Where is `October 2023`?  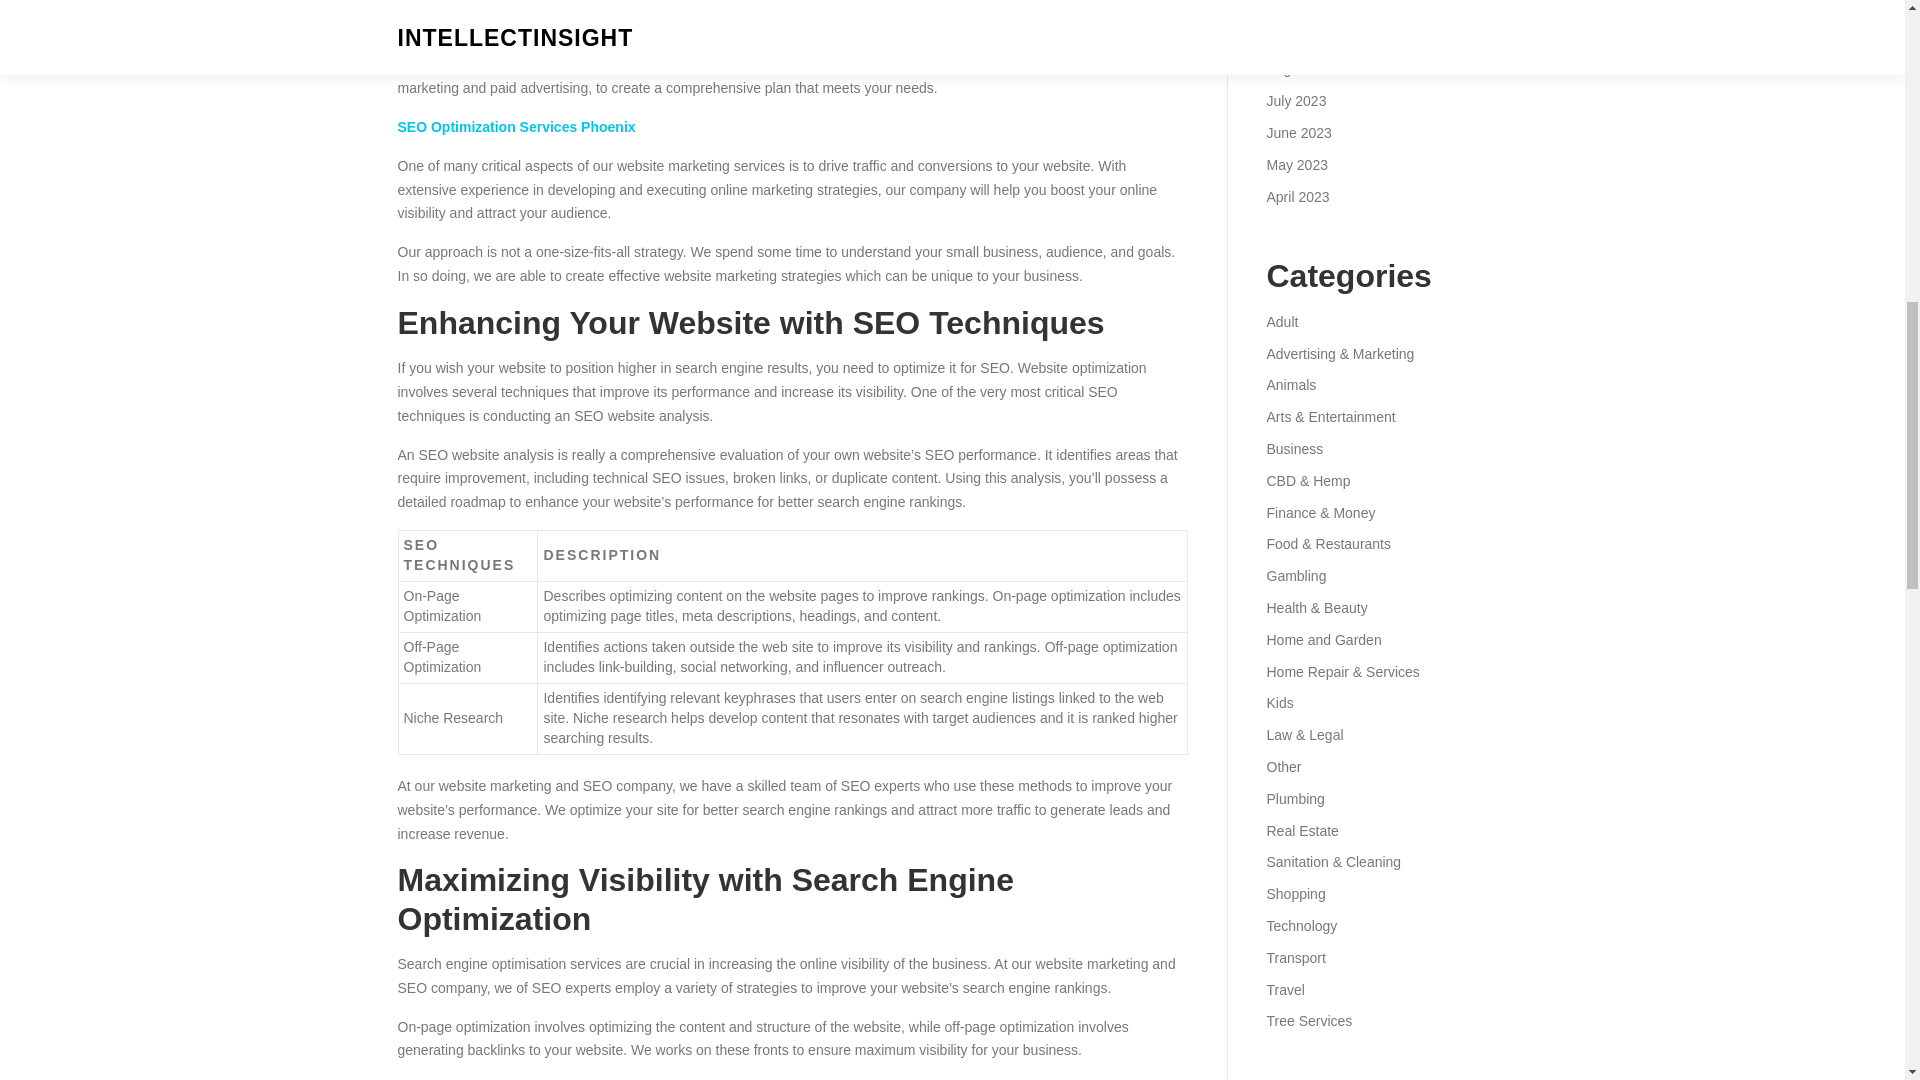 October 2023 is located at coordinates (1308, 7).